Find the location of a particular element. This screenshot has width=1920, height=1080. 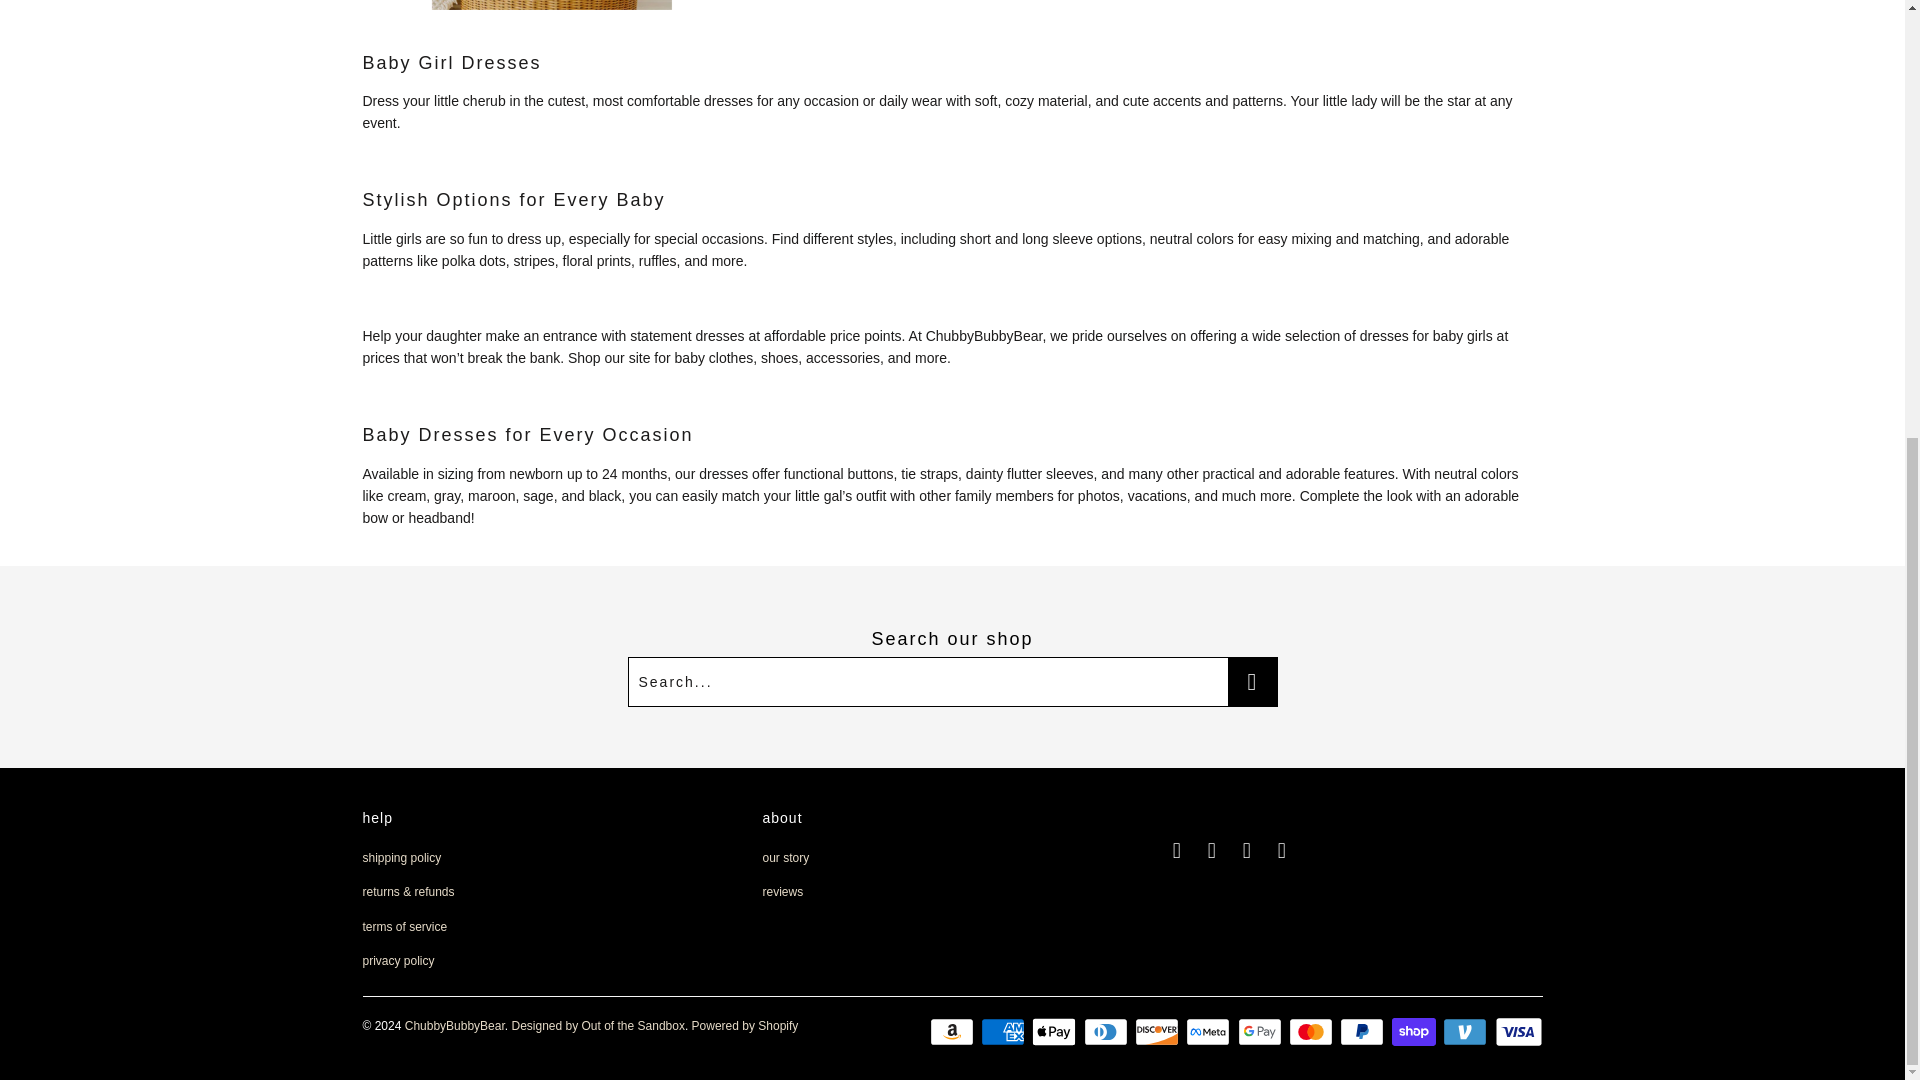

Discover is located at coordinates (1158, 1032).